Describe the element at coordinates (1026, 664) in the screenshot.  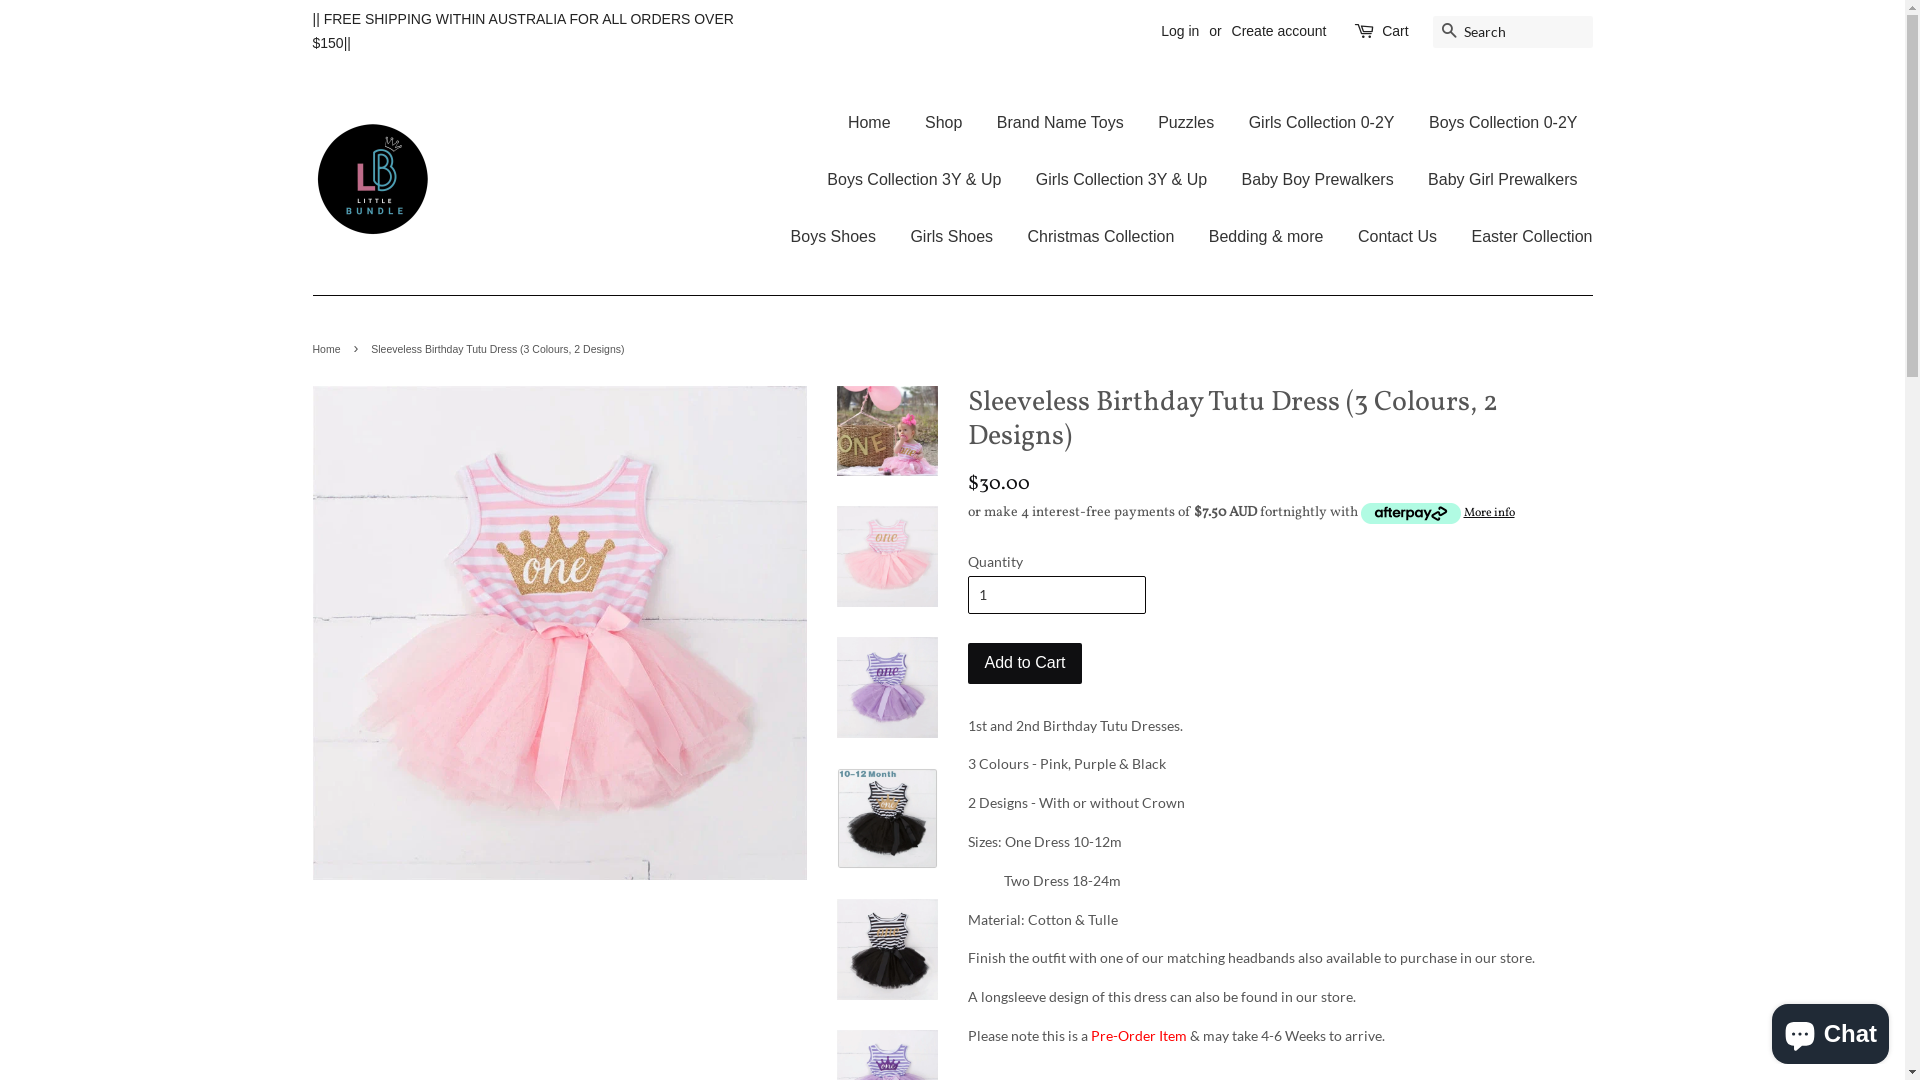
I see `Add to Cart` at that location.